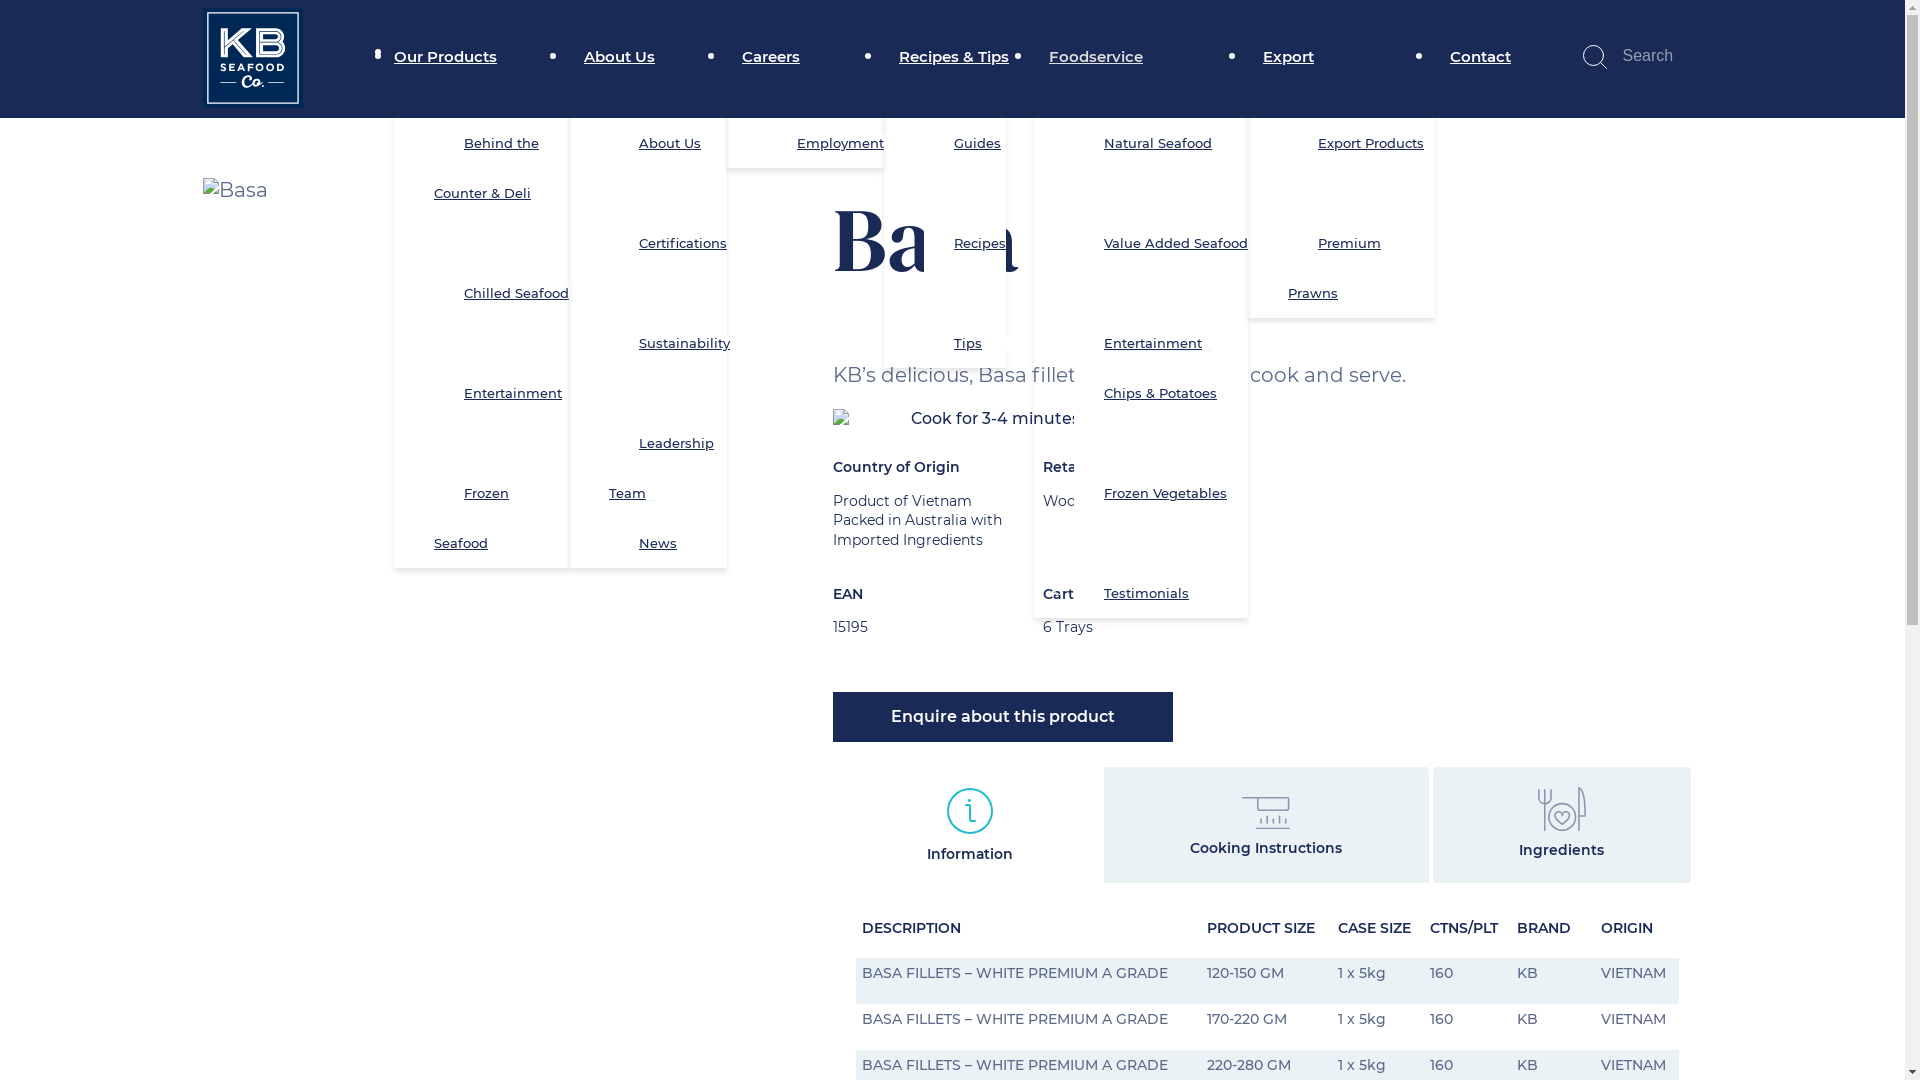 The height and width of the screenshot is (1080, 1920). I want to click on Recipes, so click(965, 268).